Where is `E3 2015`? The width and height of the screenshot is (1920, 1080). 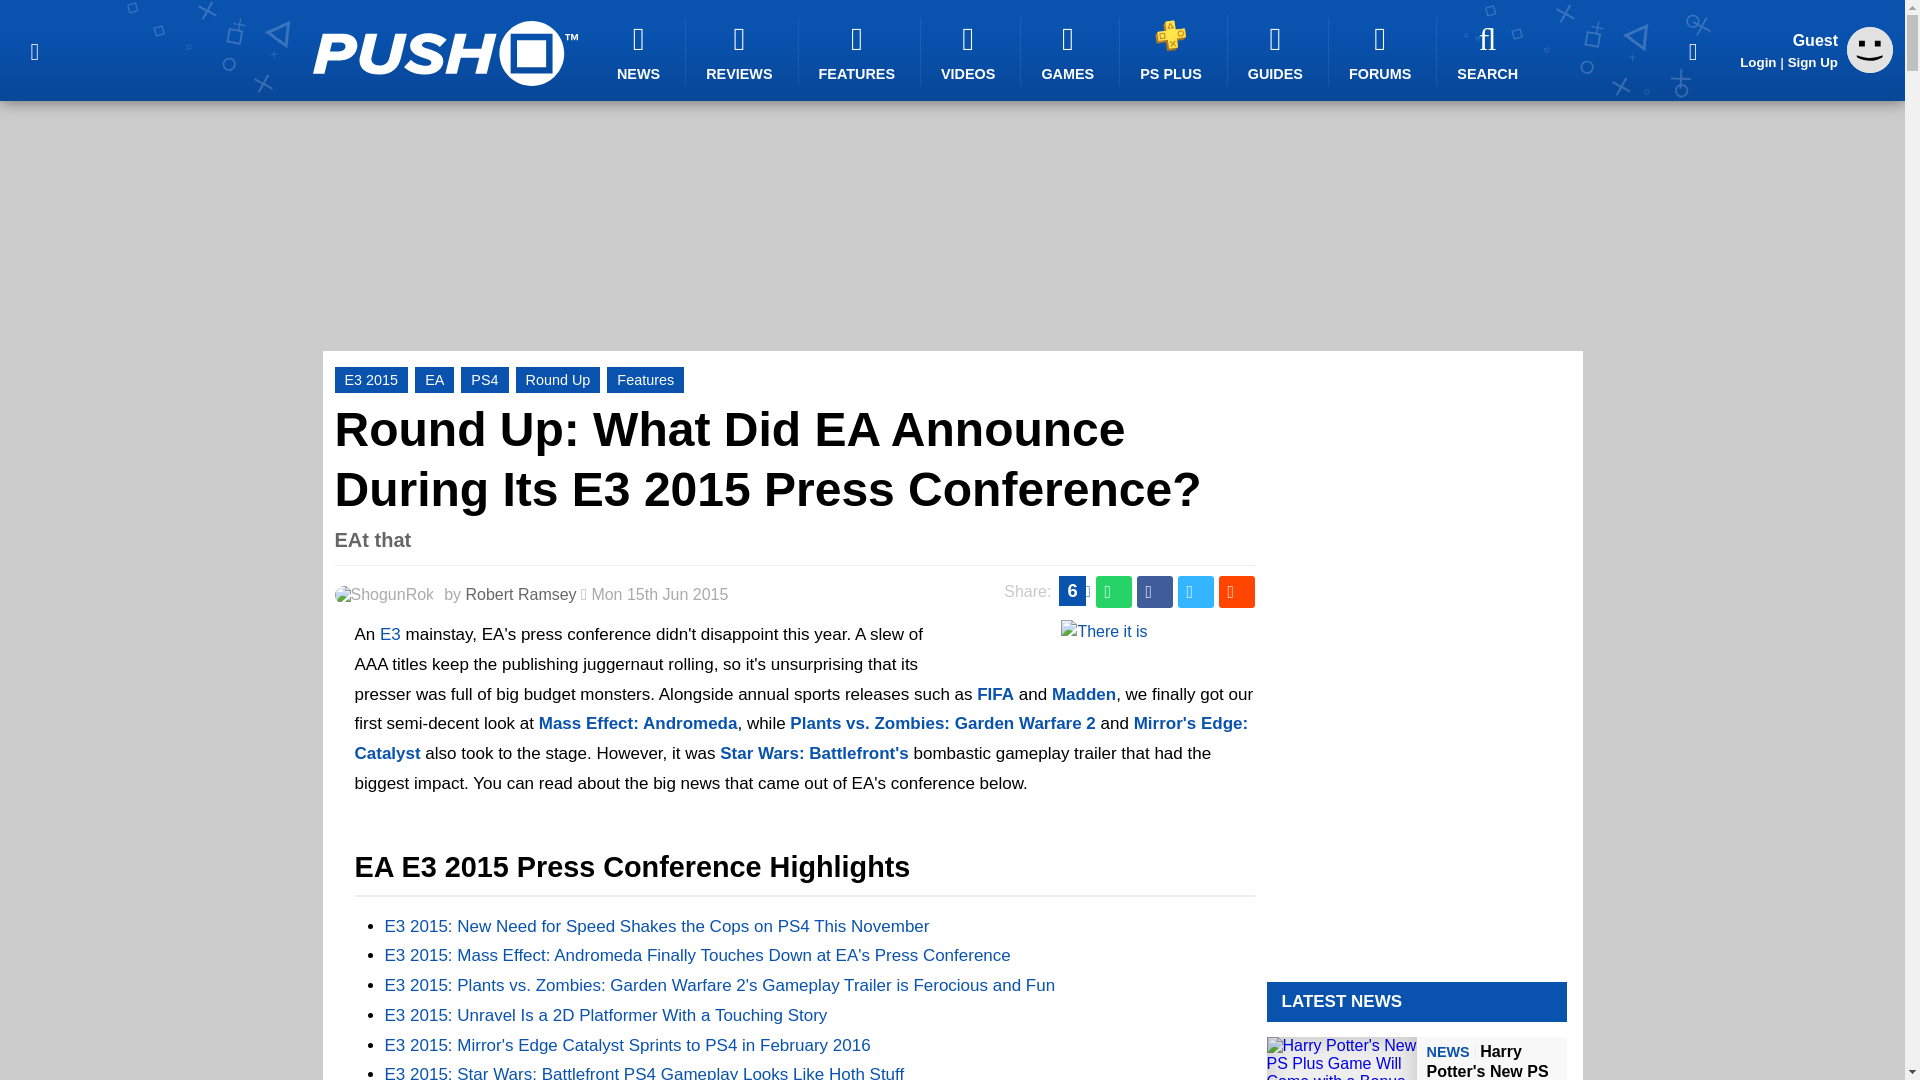 E3 2015 is located at coordinates (370, 380).